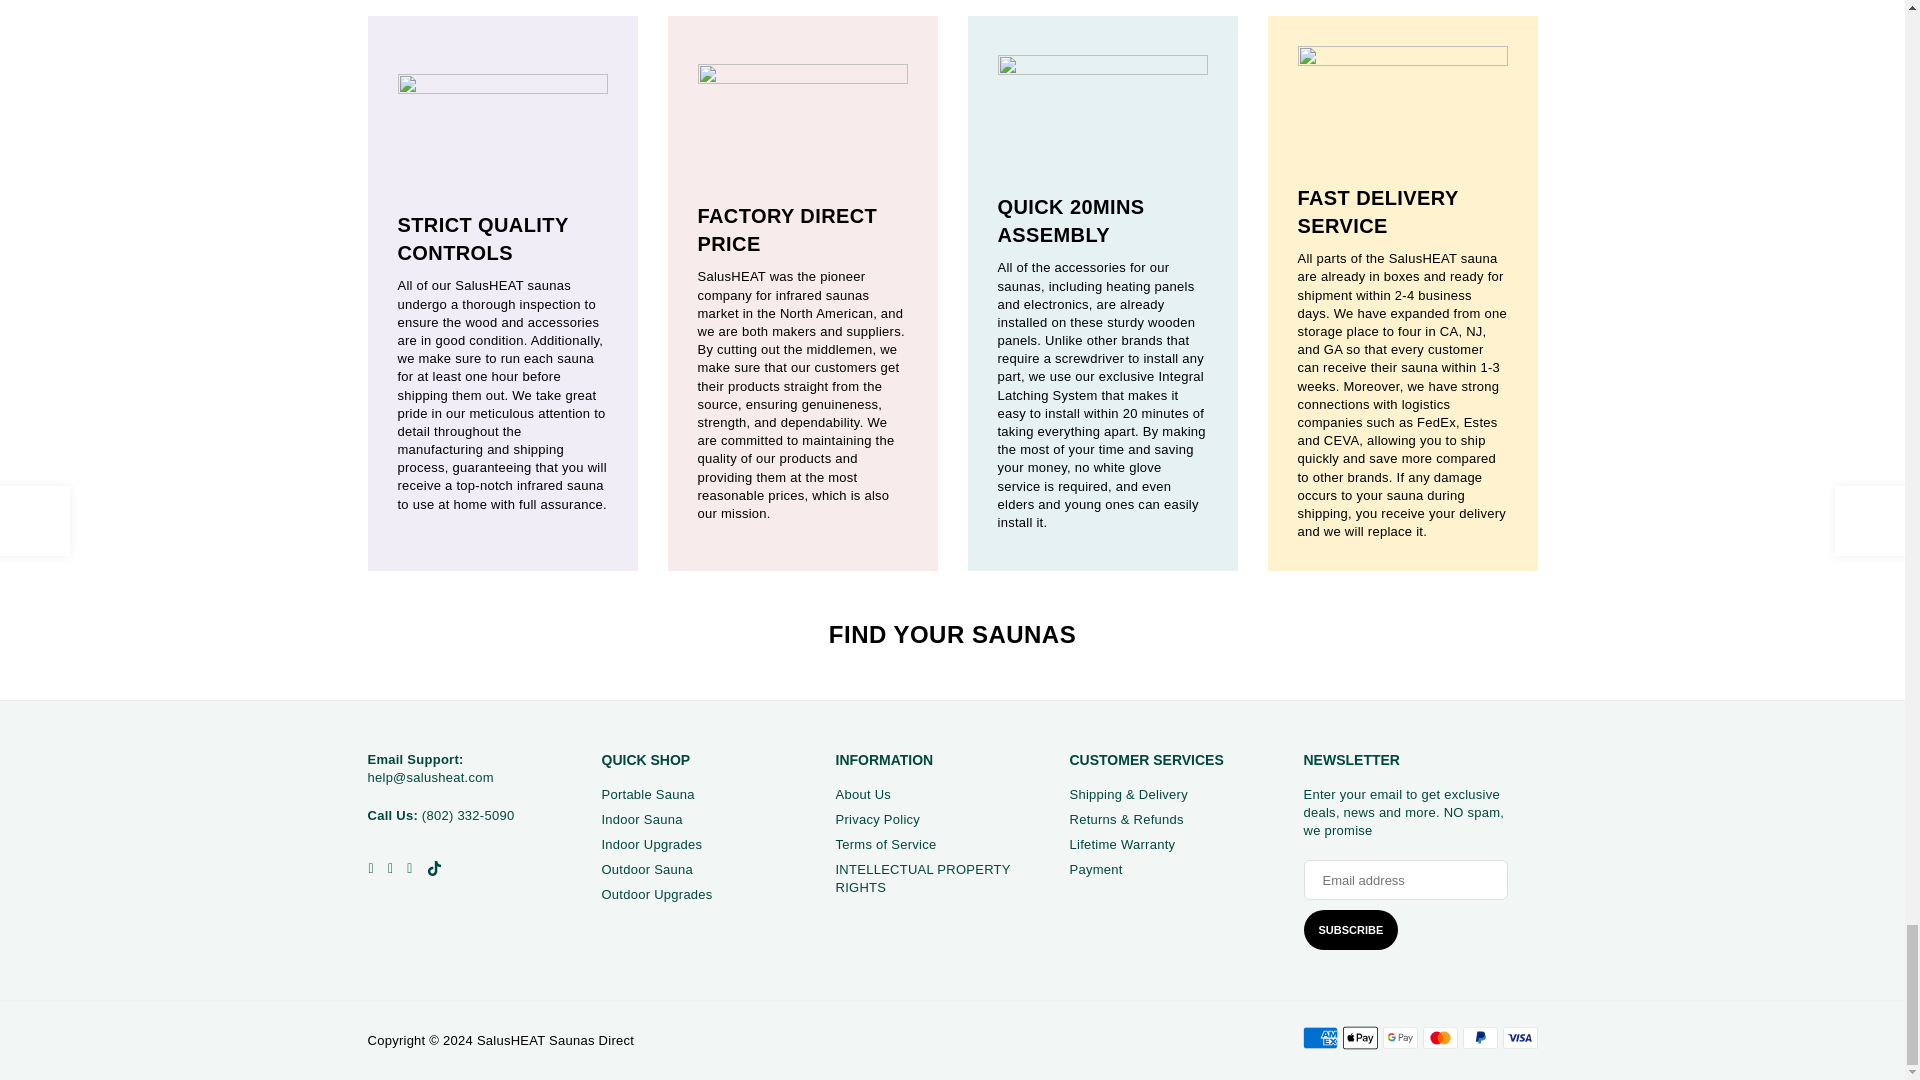  I want to click on Apple Pay, so click(1359, 1038).